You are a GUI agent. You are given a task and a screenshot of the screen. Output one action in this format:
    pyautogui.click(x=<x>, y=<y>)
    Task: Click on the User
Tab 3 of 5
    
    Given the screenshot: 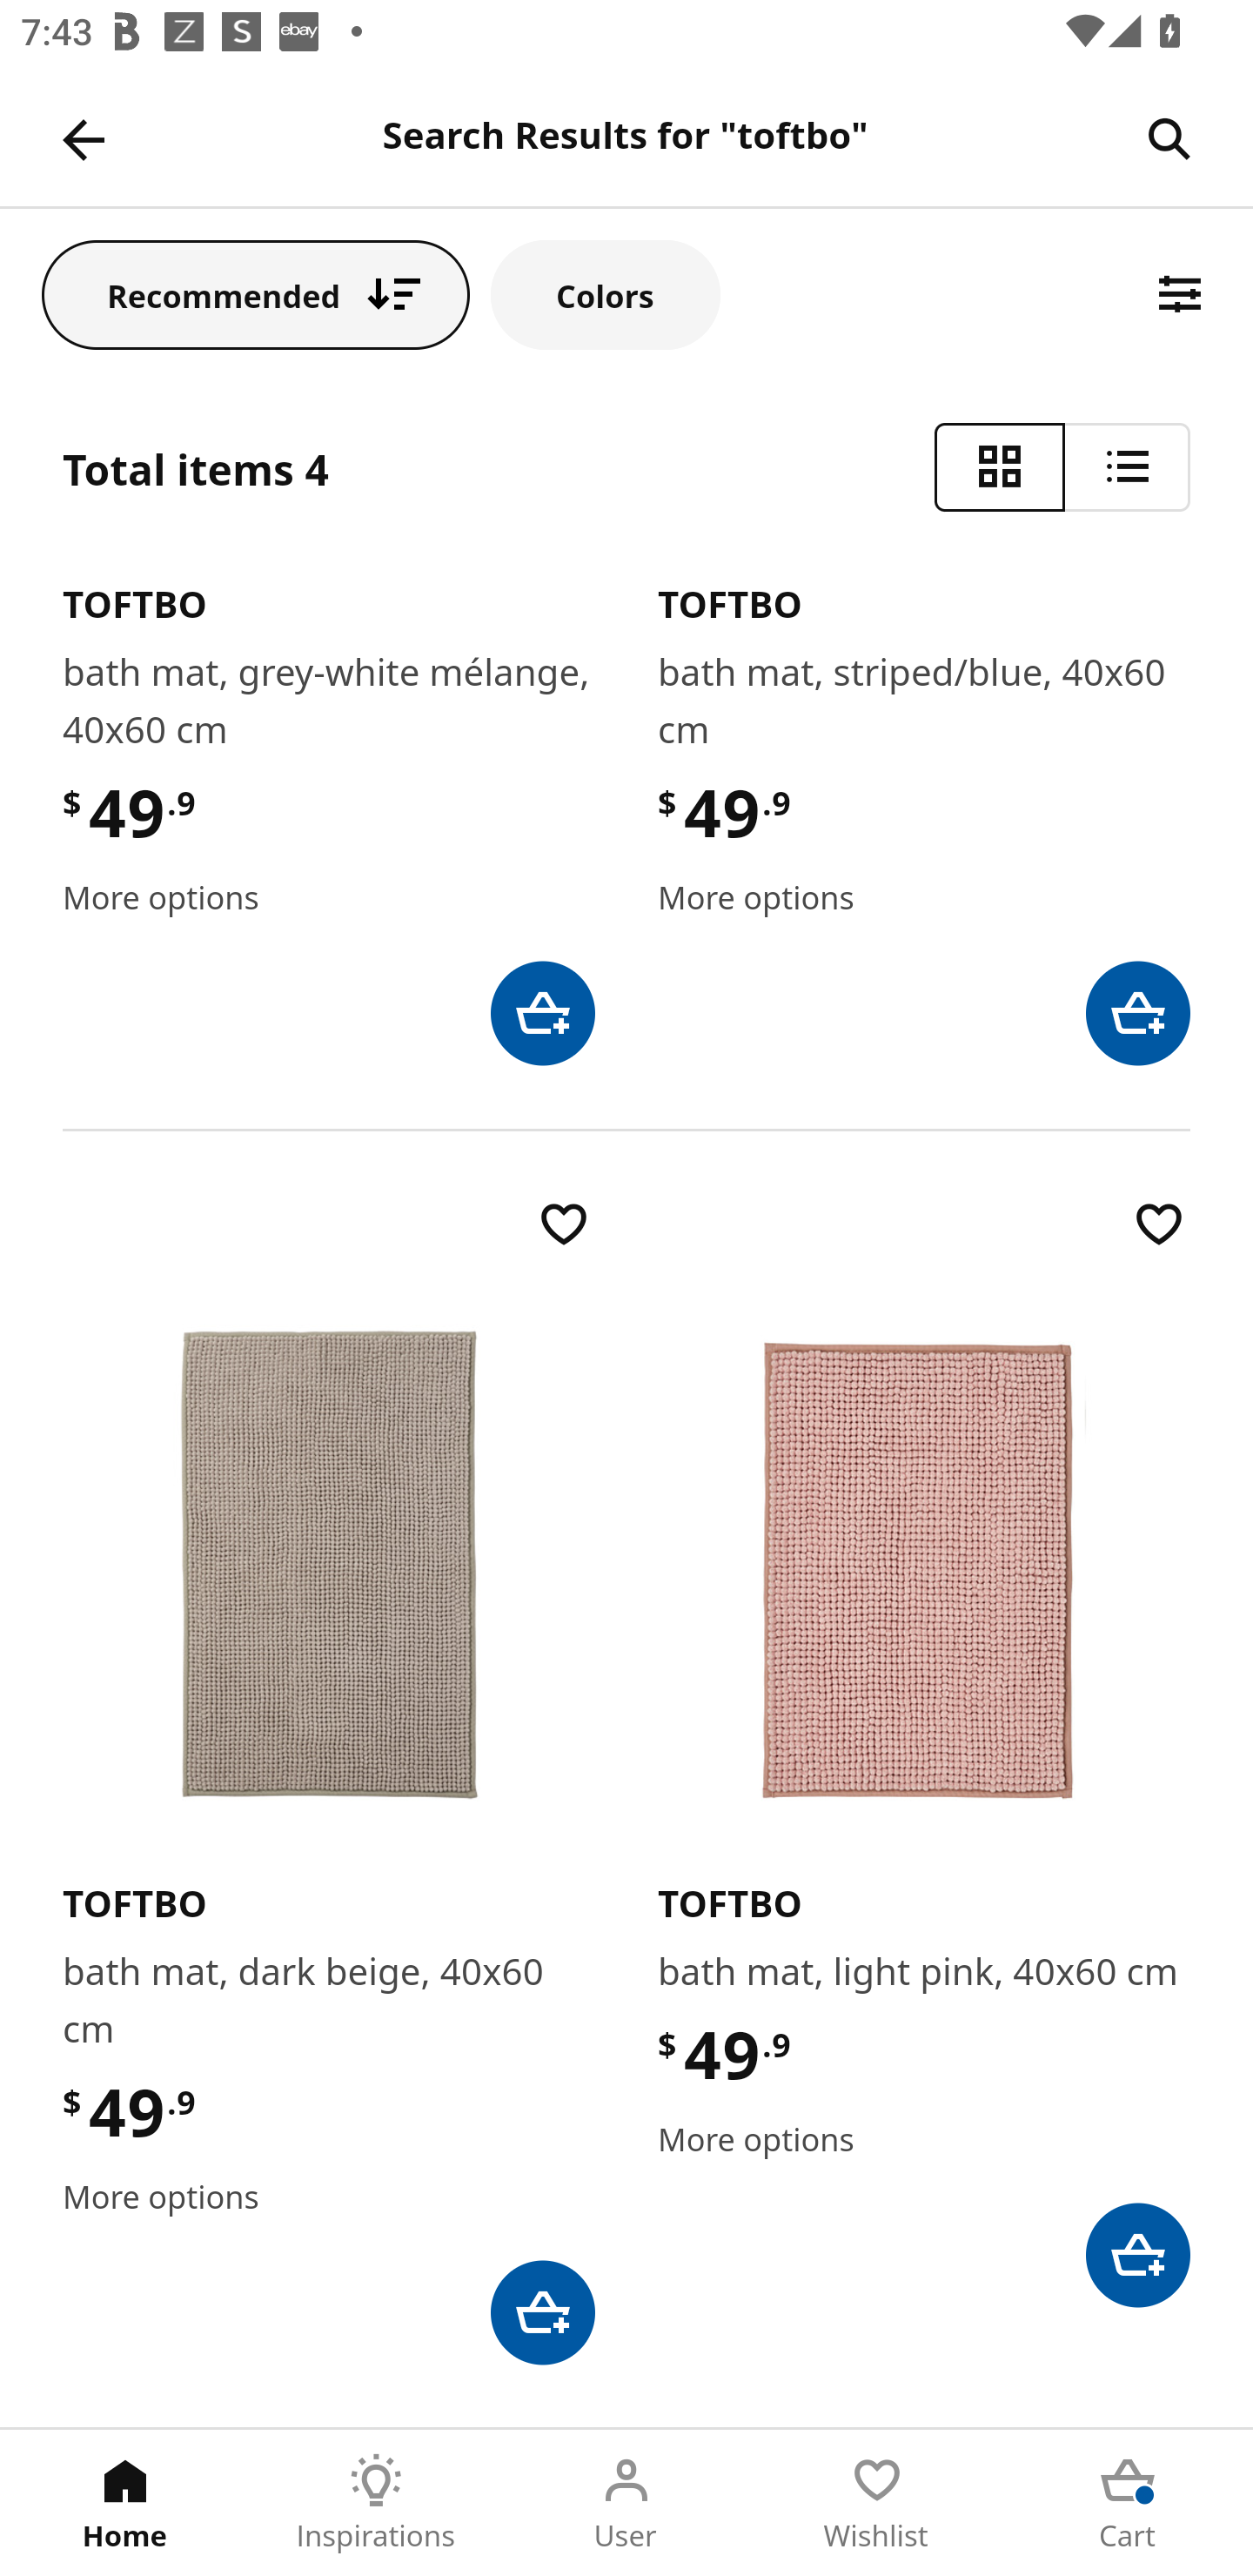 What is the action you would take?
    pyautogui.click(x=626, y=2503)
    